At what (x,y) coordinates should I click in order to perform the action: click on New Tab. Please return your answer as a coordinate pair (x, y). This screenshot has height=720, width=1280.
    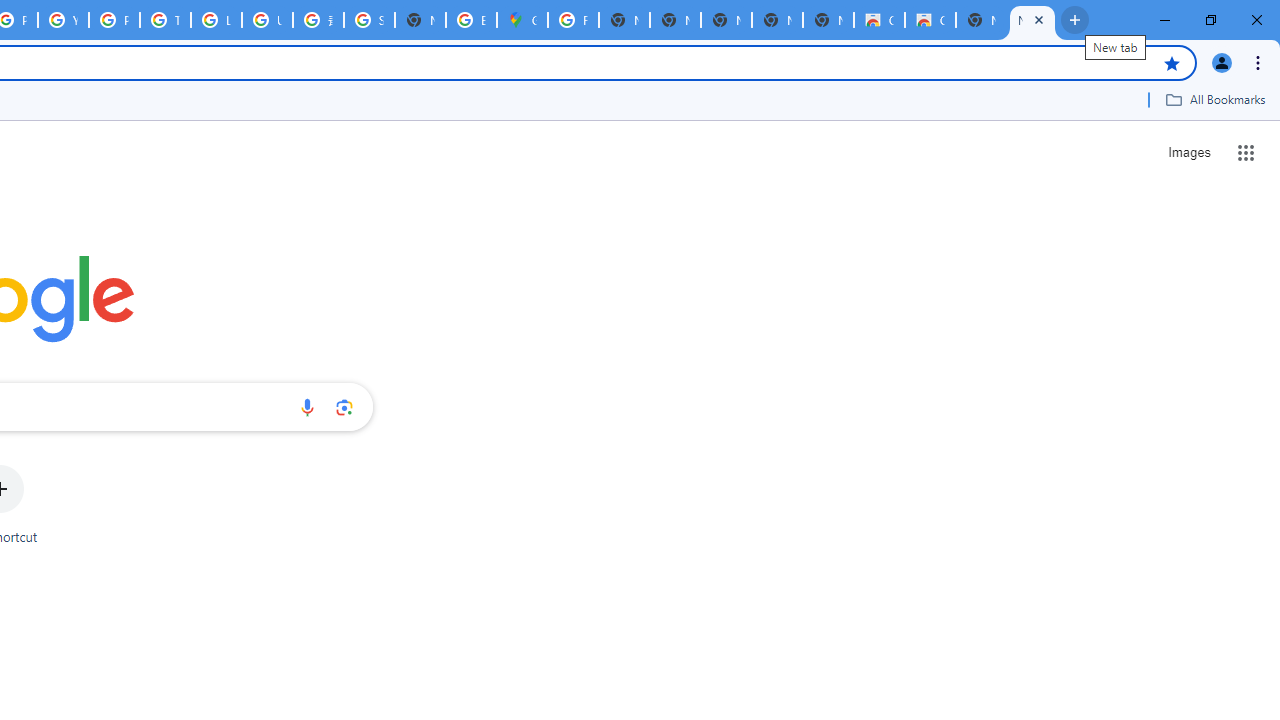
    Looking at the image, I should click on (828, 20).